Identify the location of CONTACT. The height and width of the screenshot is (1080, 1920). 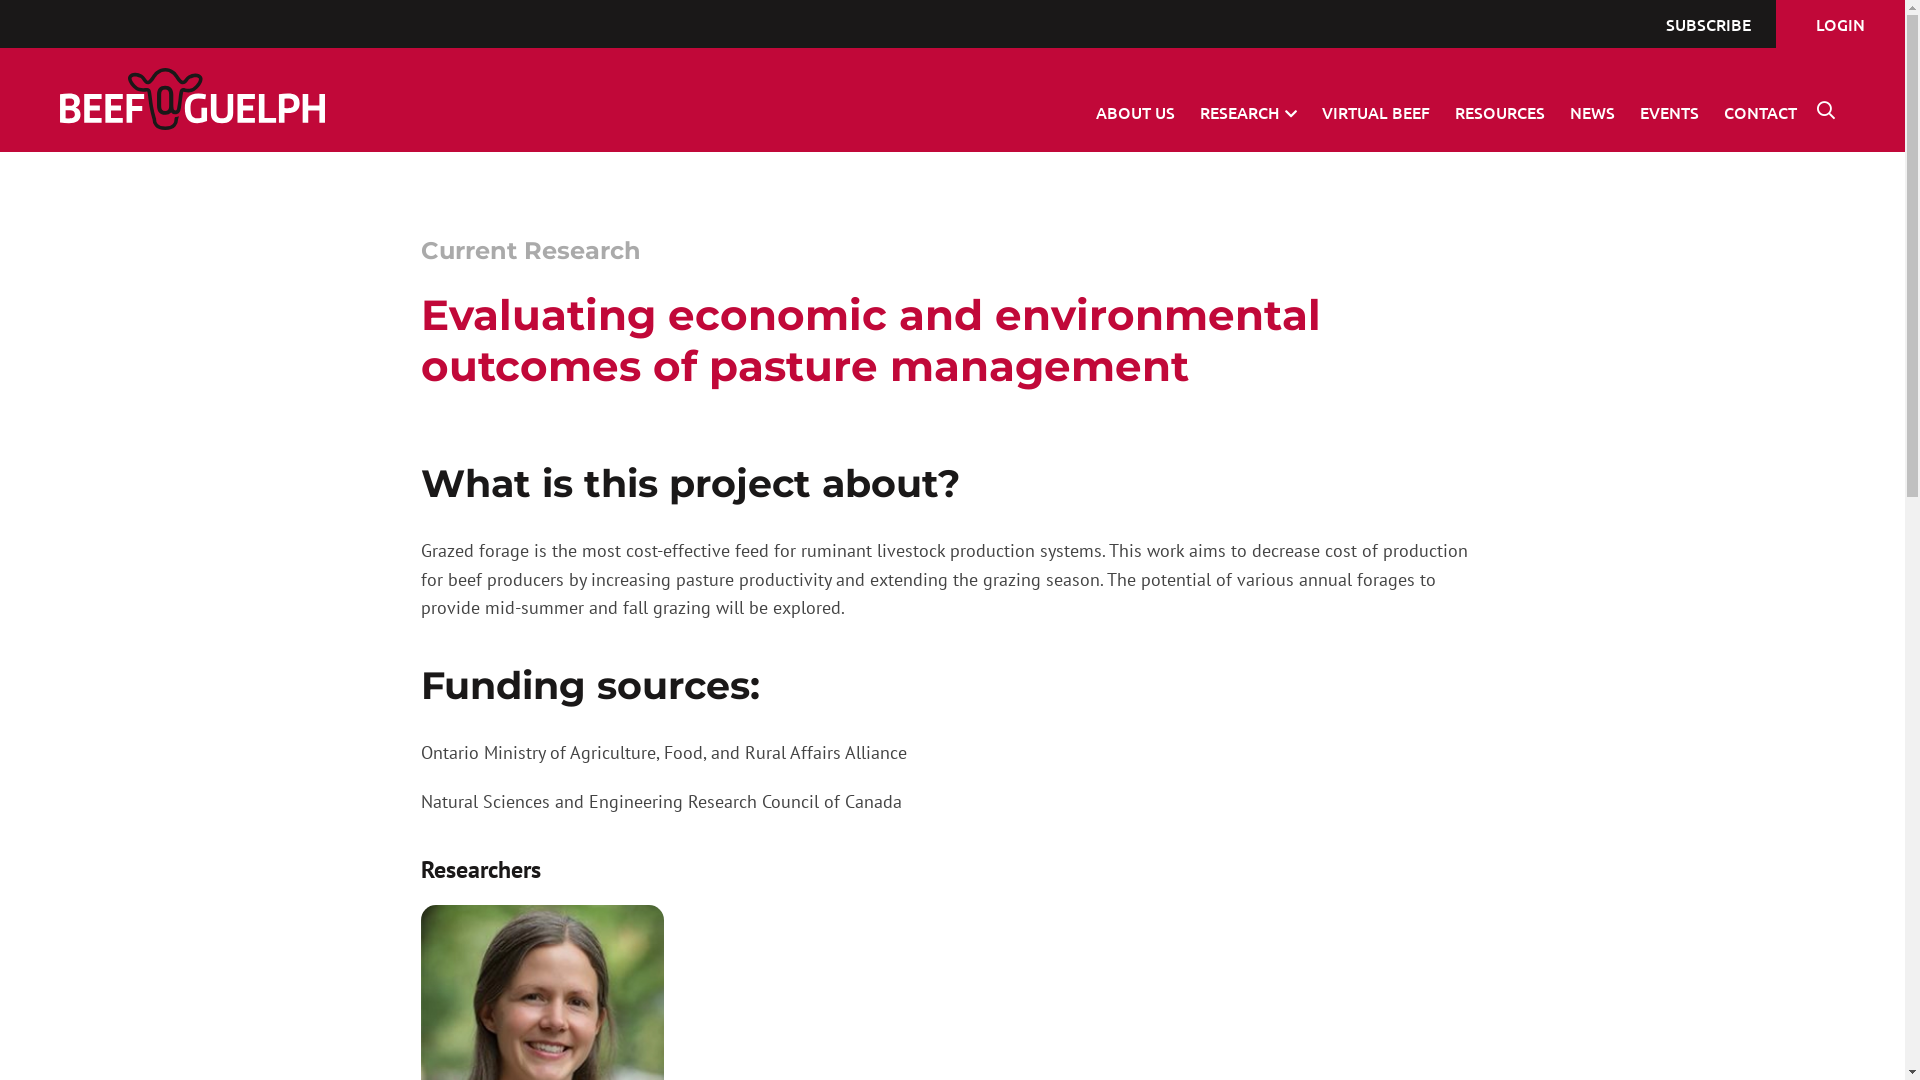
(1760, 112).